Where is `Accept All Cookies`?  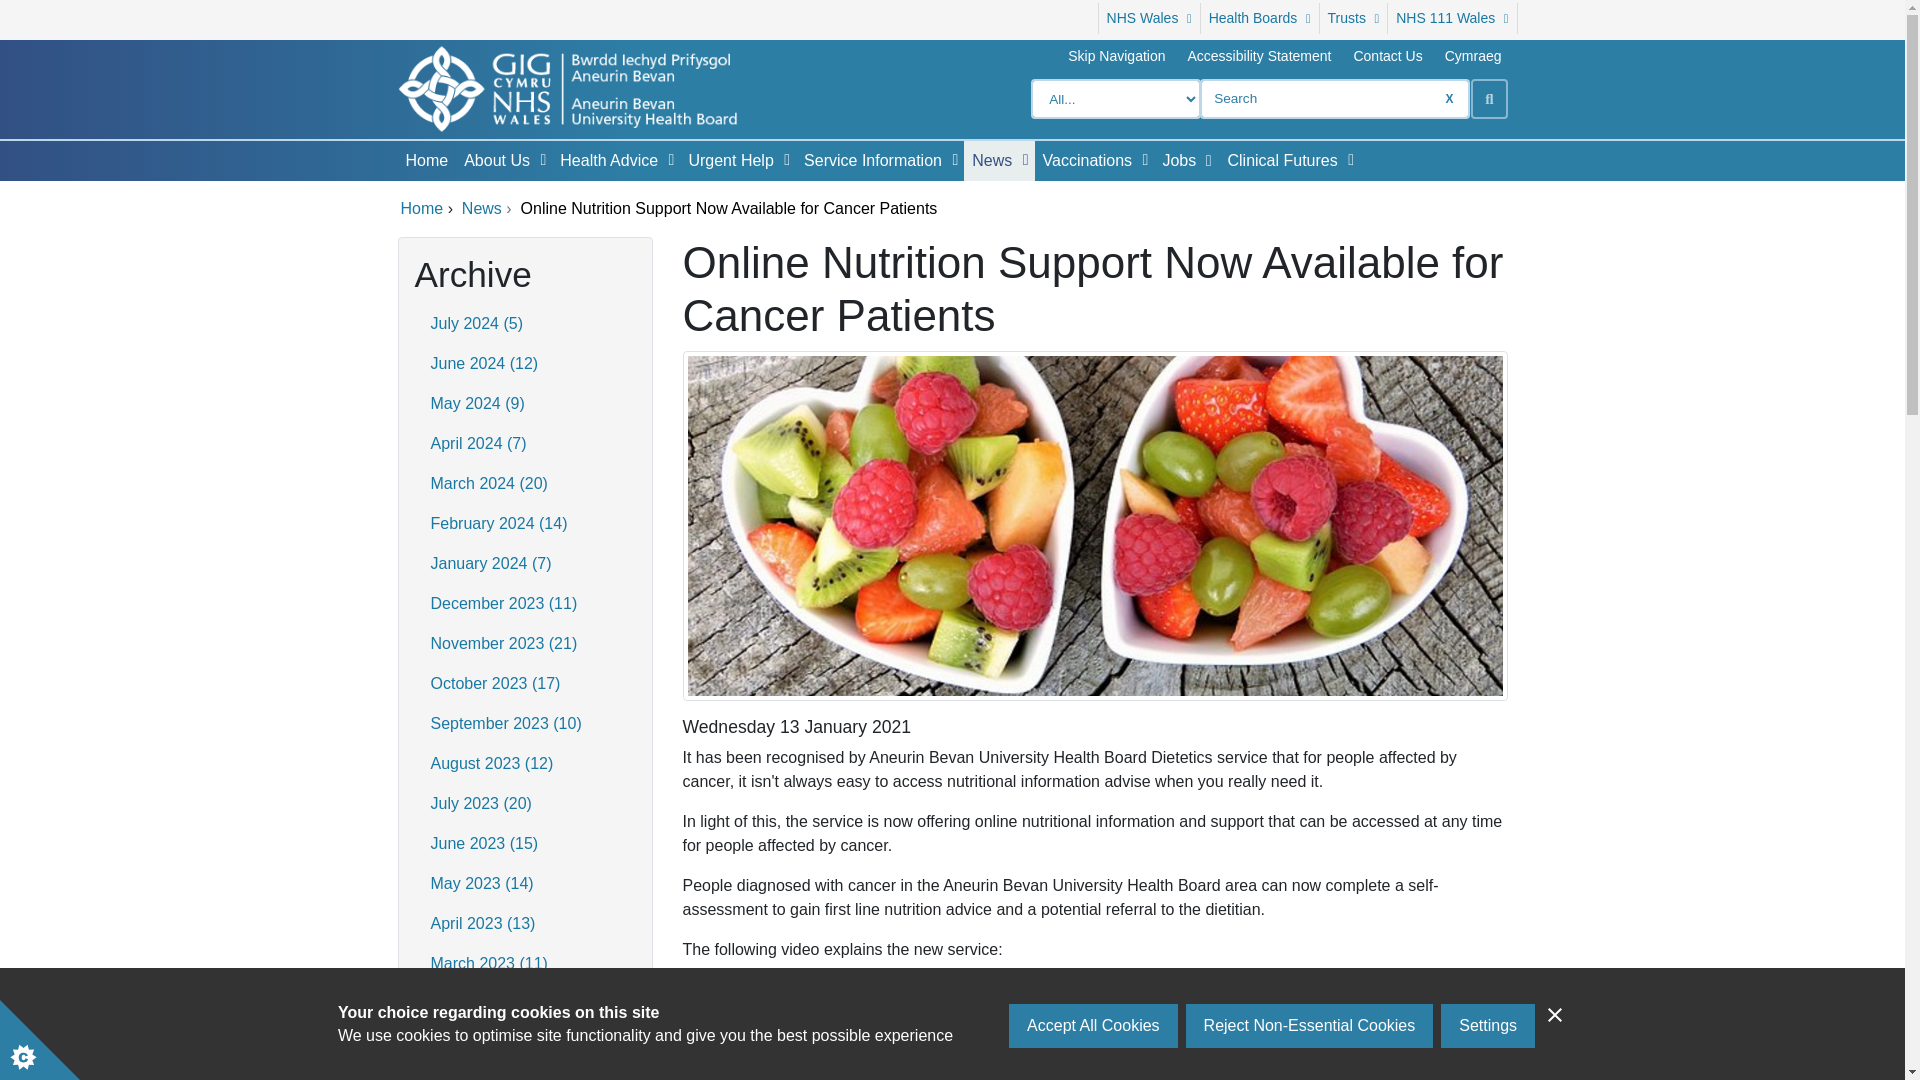
Accept All Cookies is located at coordinates (1094, 1075).